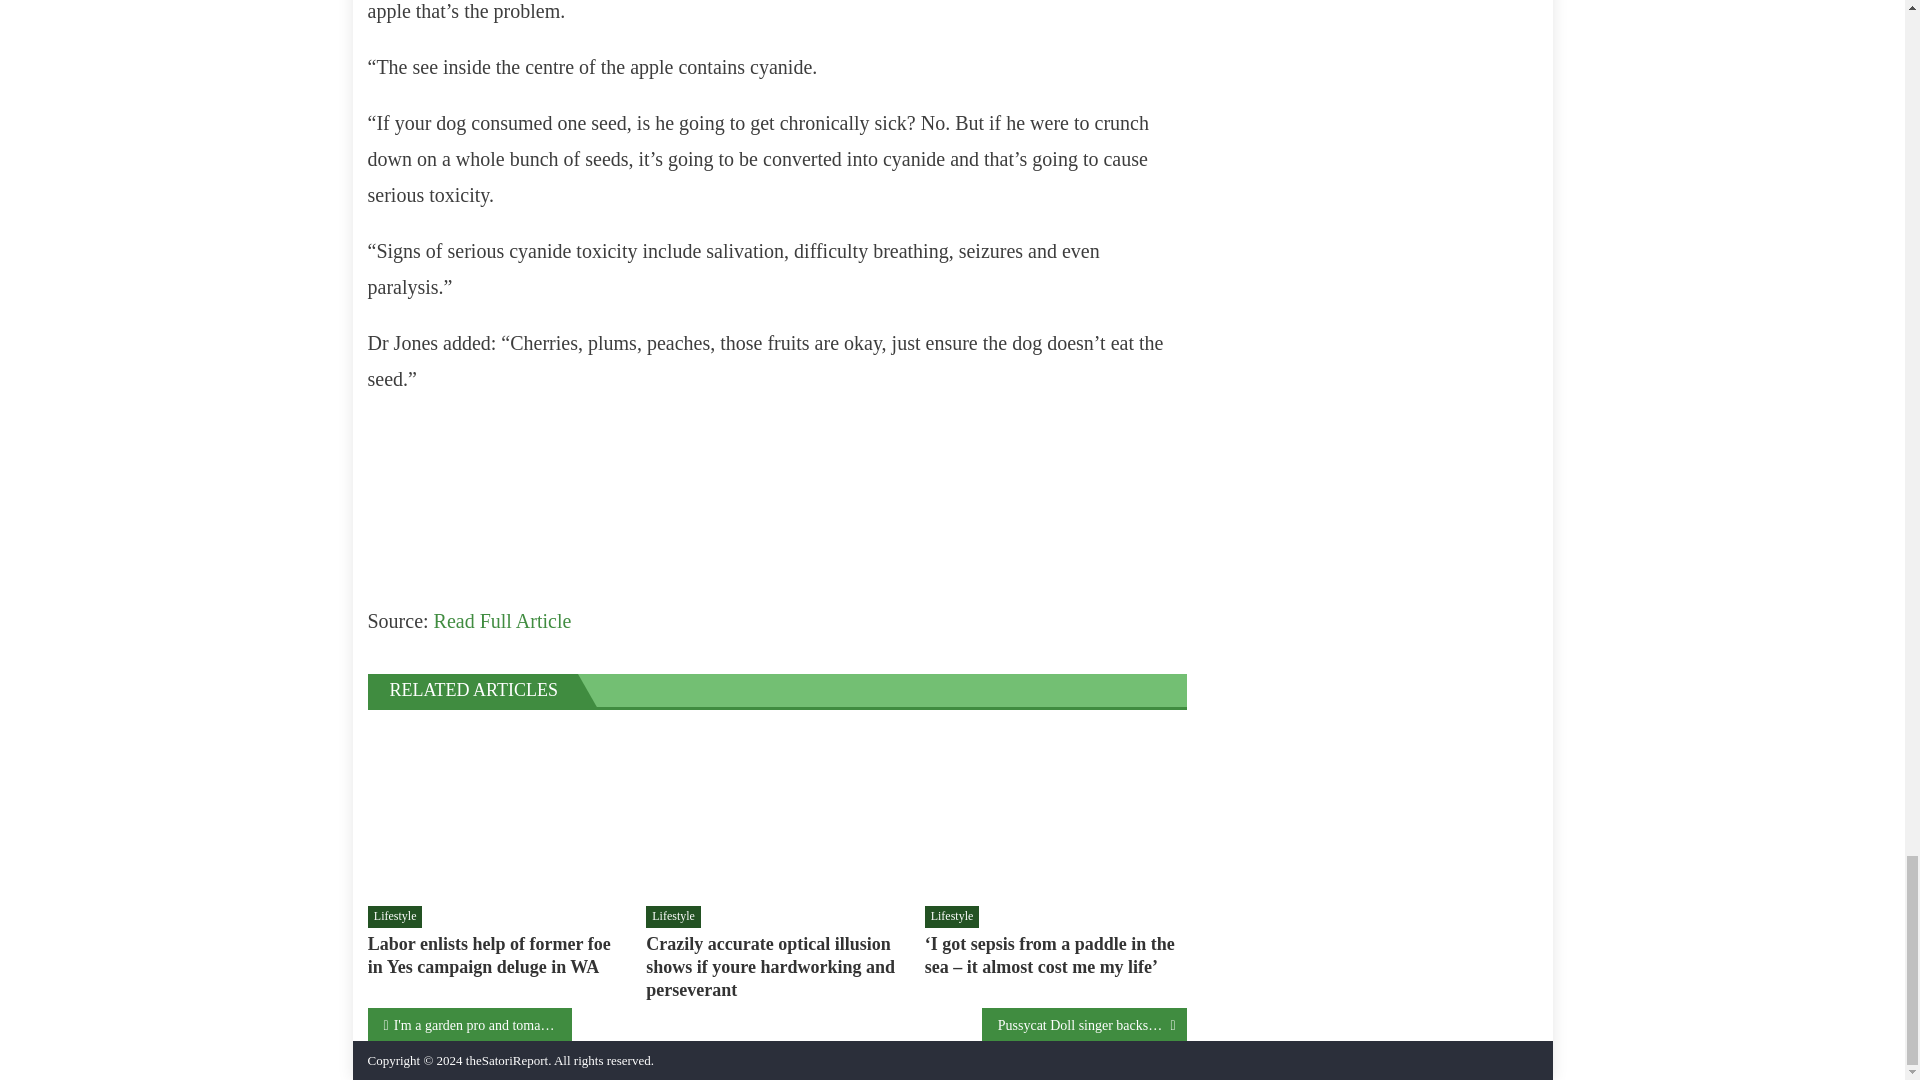  Describe the element at coordinates (506, 1060) in the screenshot. I see `theSatoriReport` at that location.